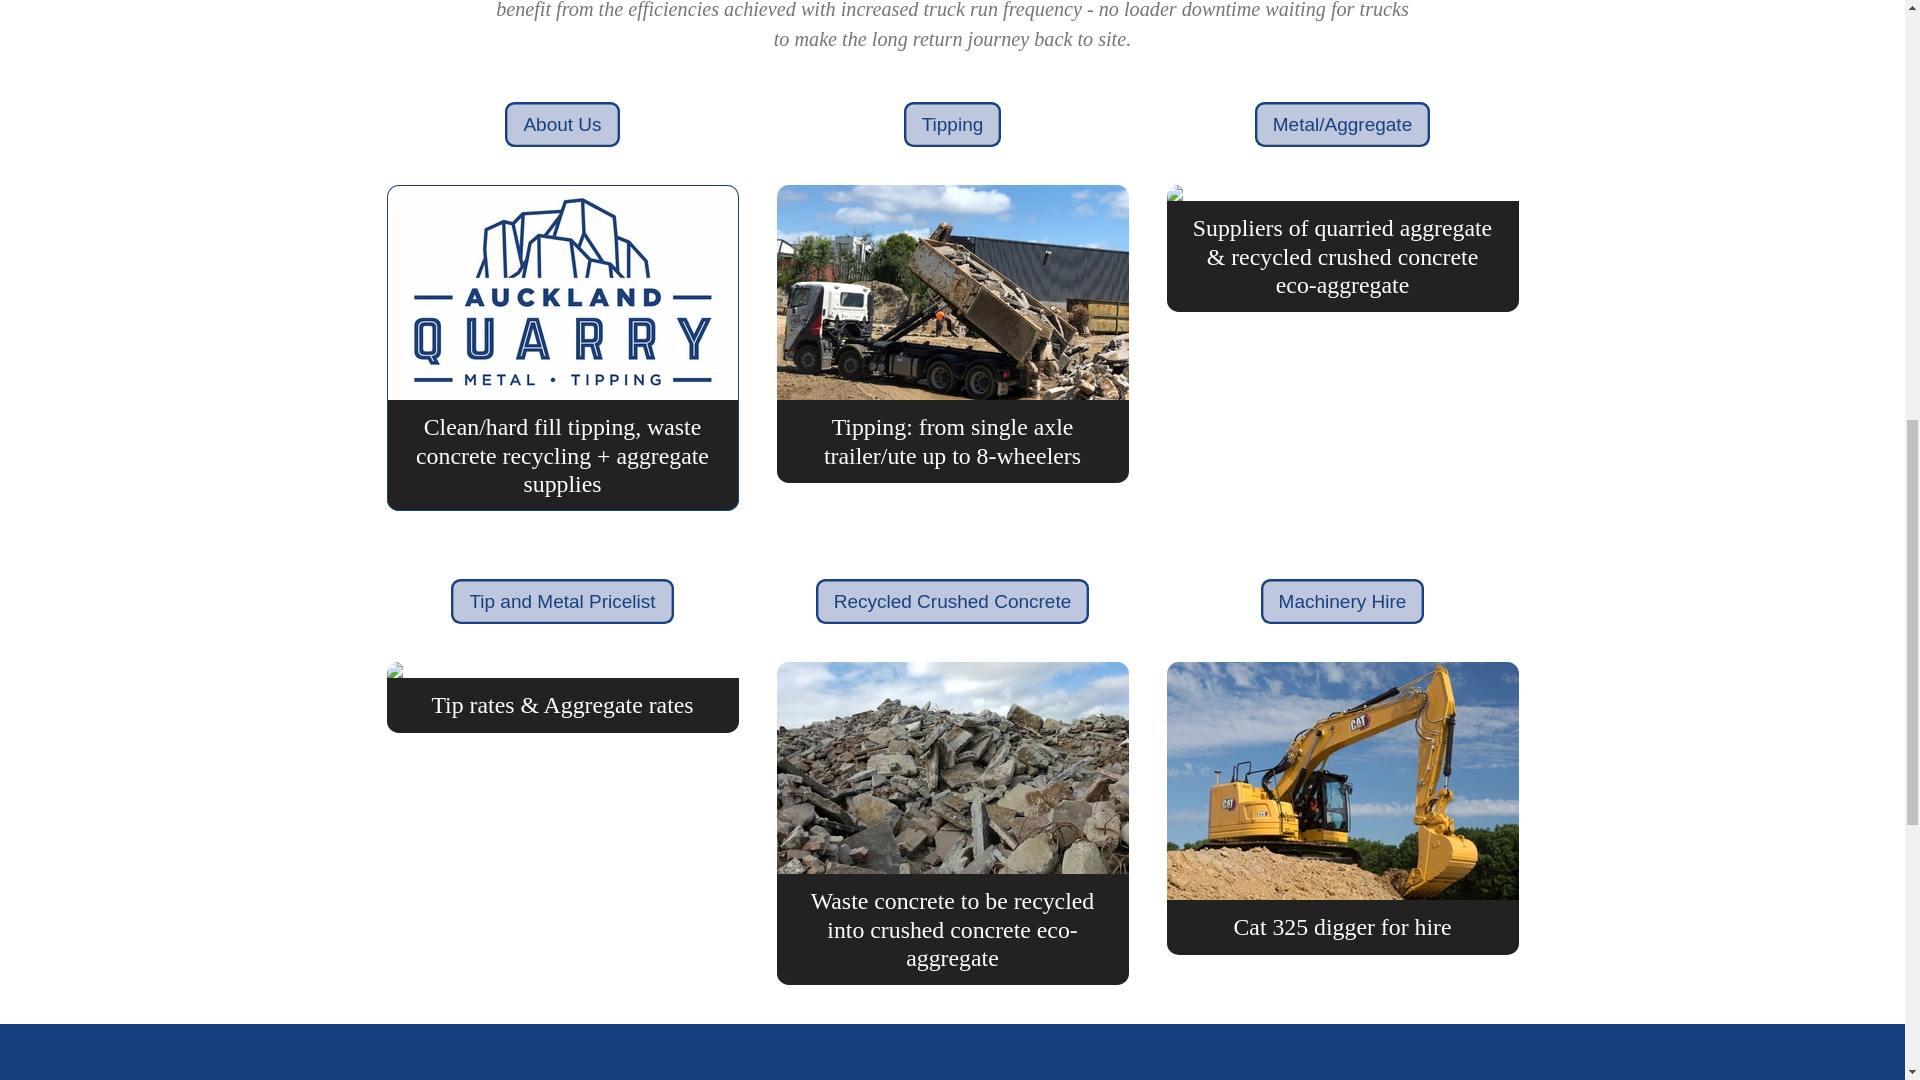 The width and height of the screenshot is (1920, 1080). What do you see at coordinates (1342, 602) in the screenshot?
I see `Machinery Hire` at bounding box center [1342, 602].